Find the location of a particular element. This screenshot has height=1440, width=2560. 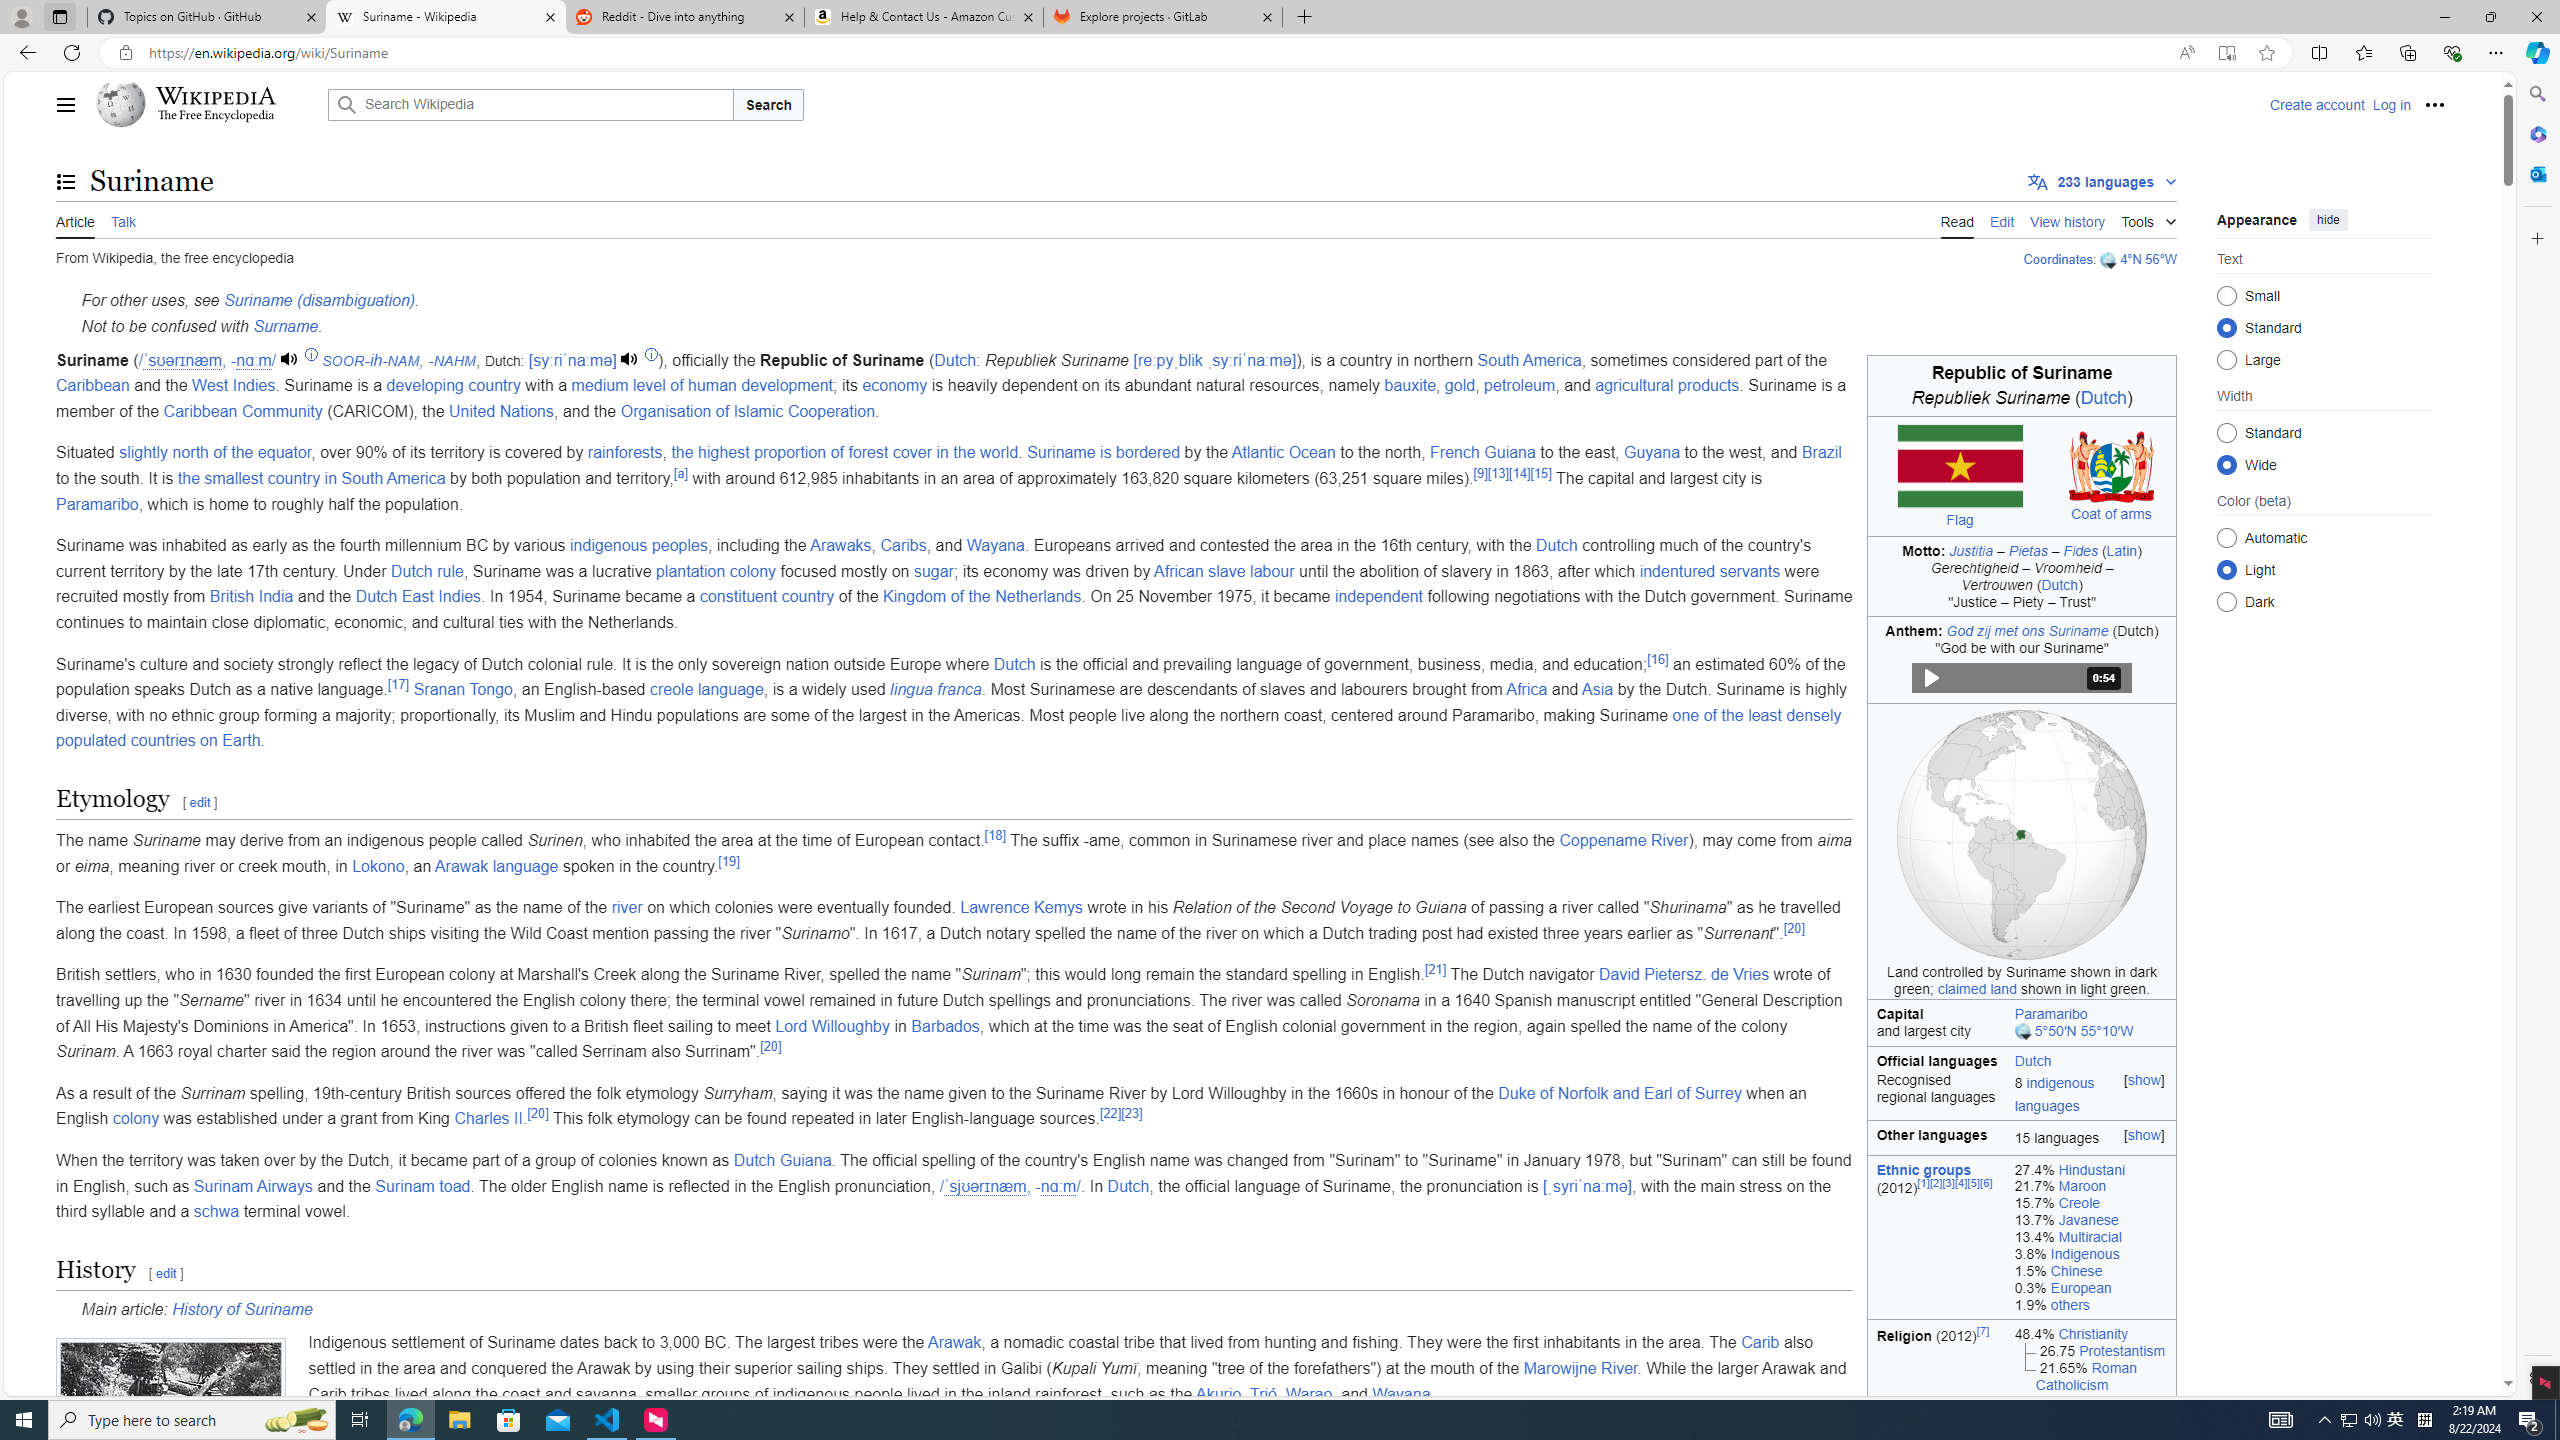

lingua franca is located at coordinates (936, 690).